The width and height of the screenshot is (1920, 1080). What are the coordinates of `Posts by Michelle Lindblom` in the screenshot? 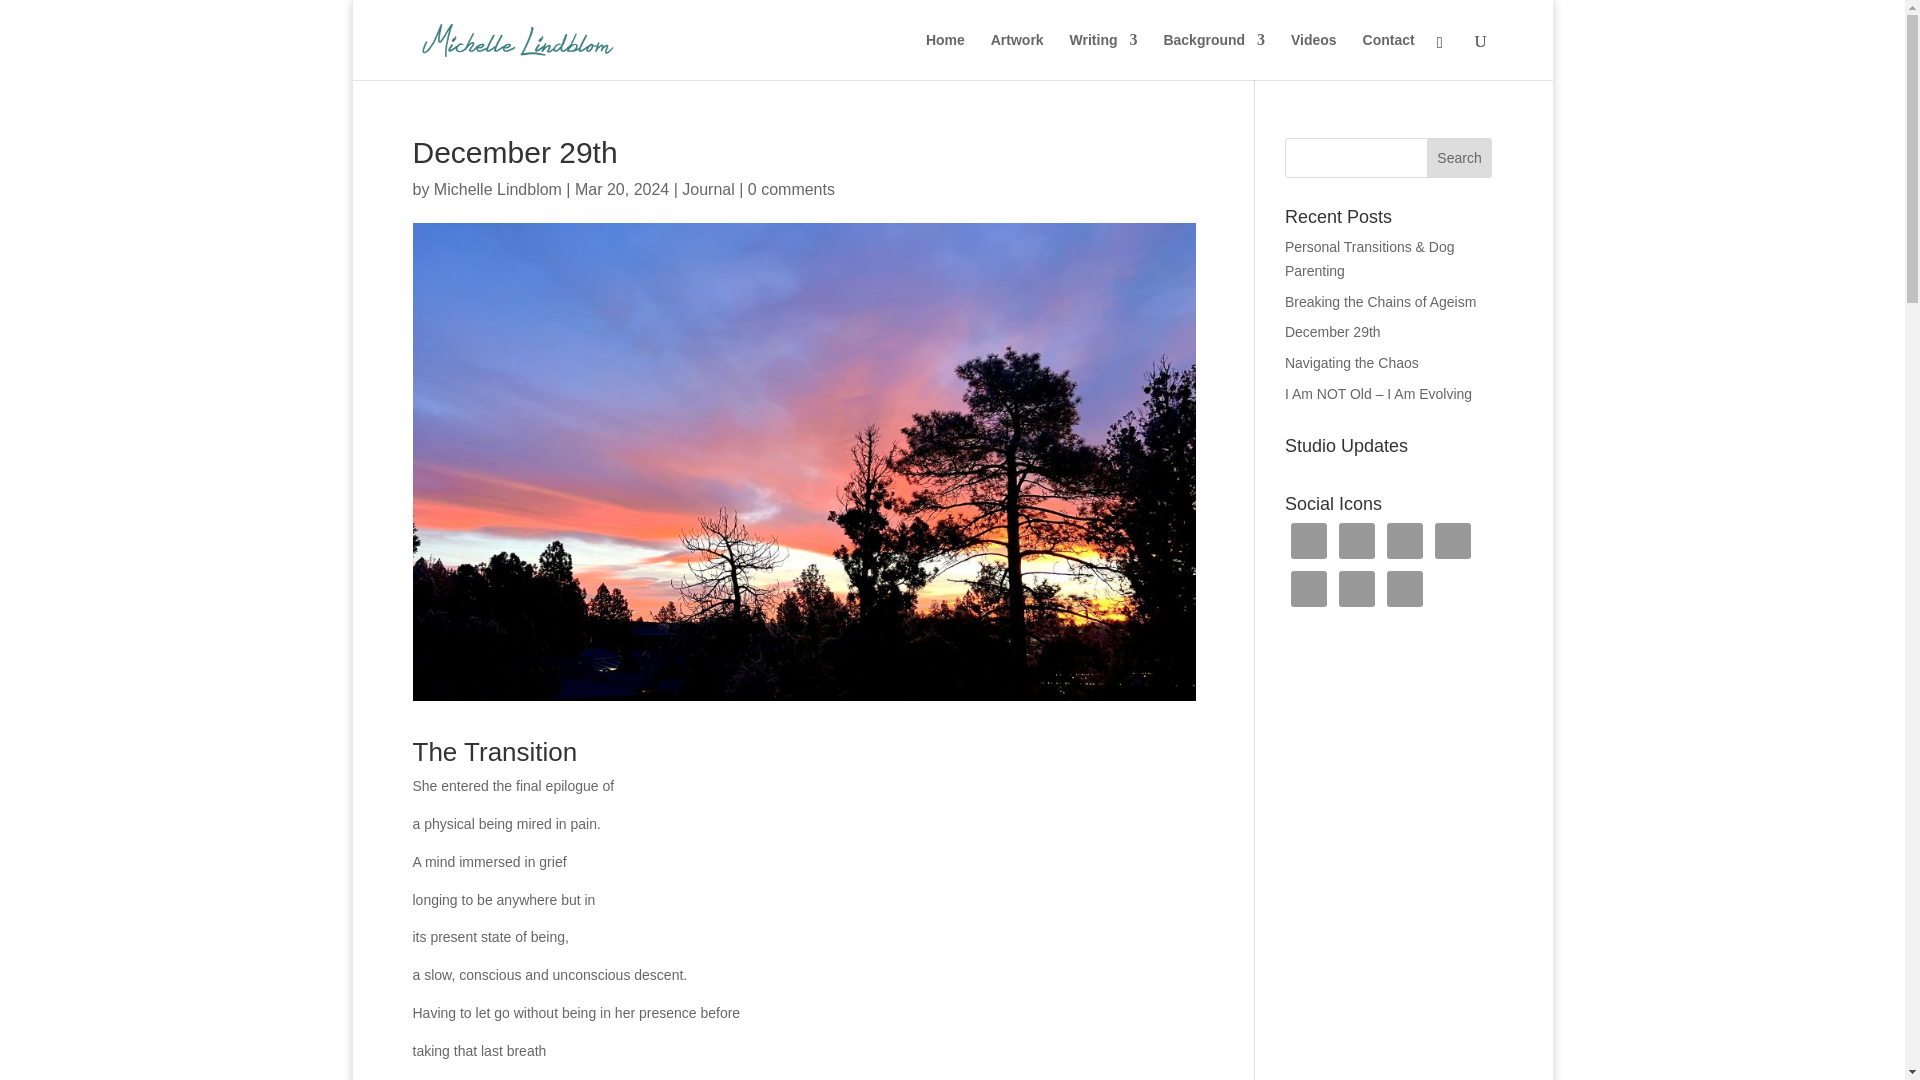 It's located at (498, 189).